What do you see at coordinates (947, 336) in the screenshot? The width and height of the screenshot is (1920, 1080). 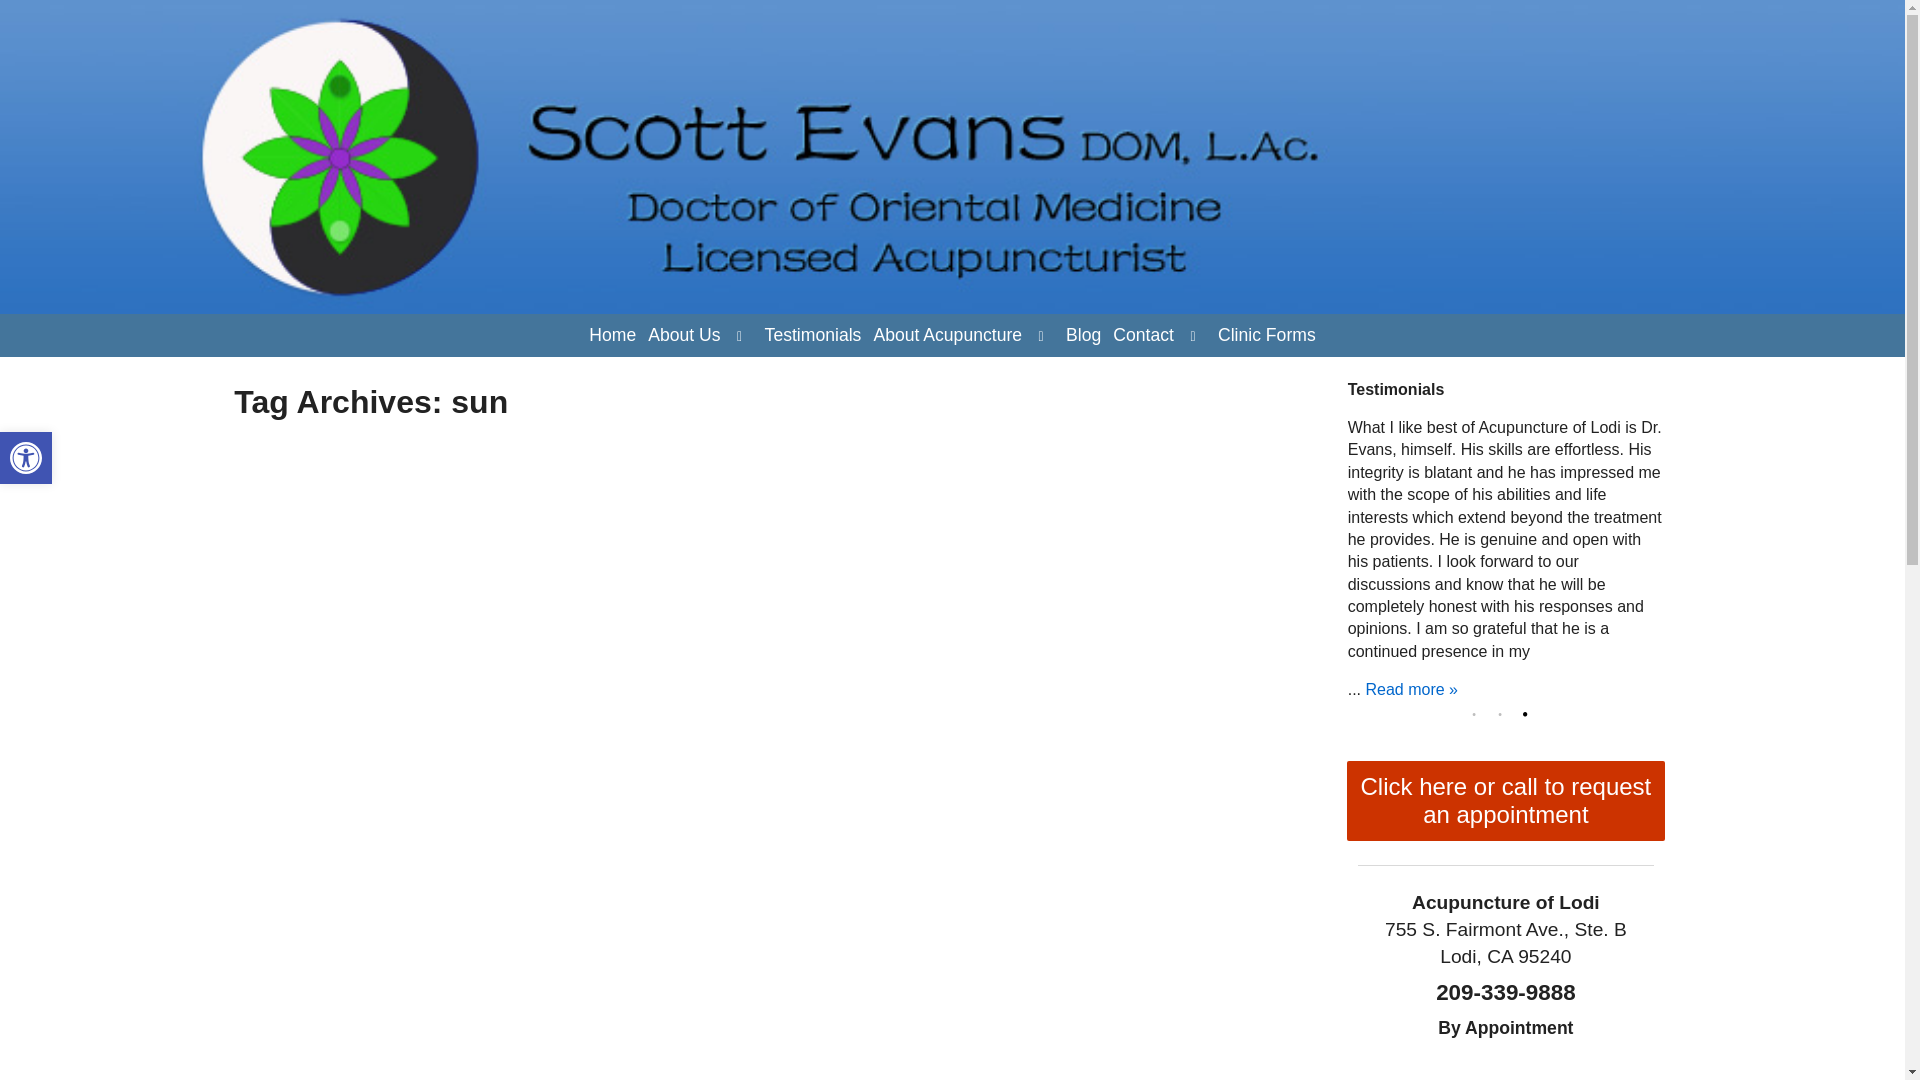 I see `Go to slide 3` at bounding box center [947, 336].